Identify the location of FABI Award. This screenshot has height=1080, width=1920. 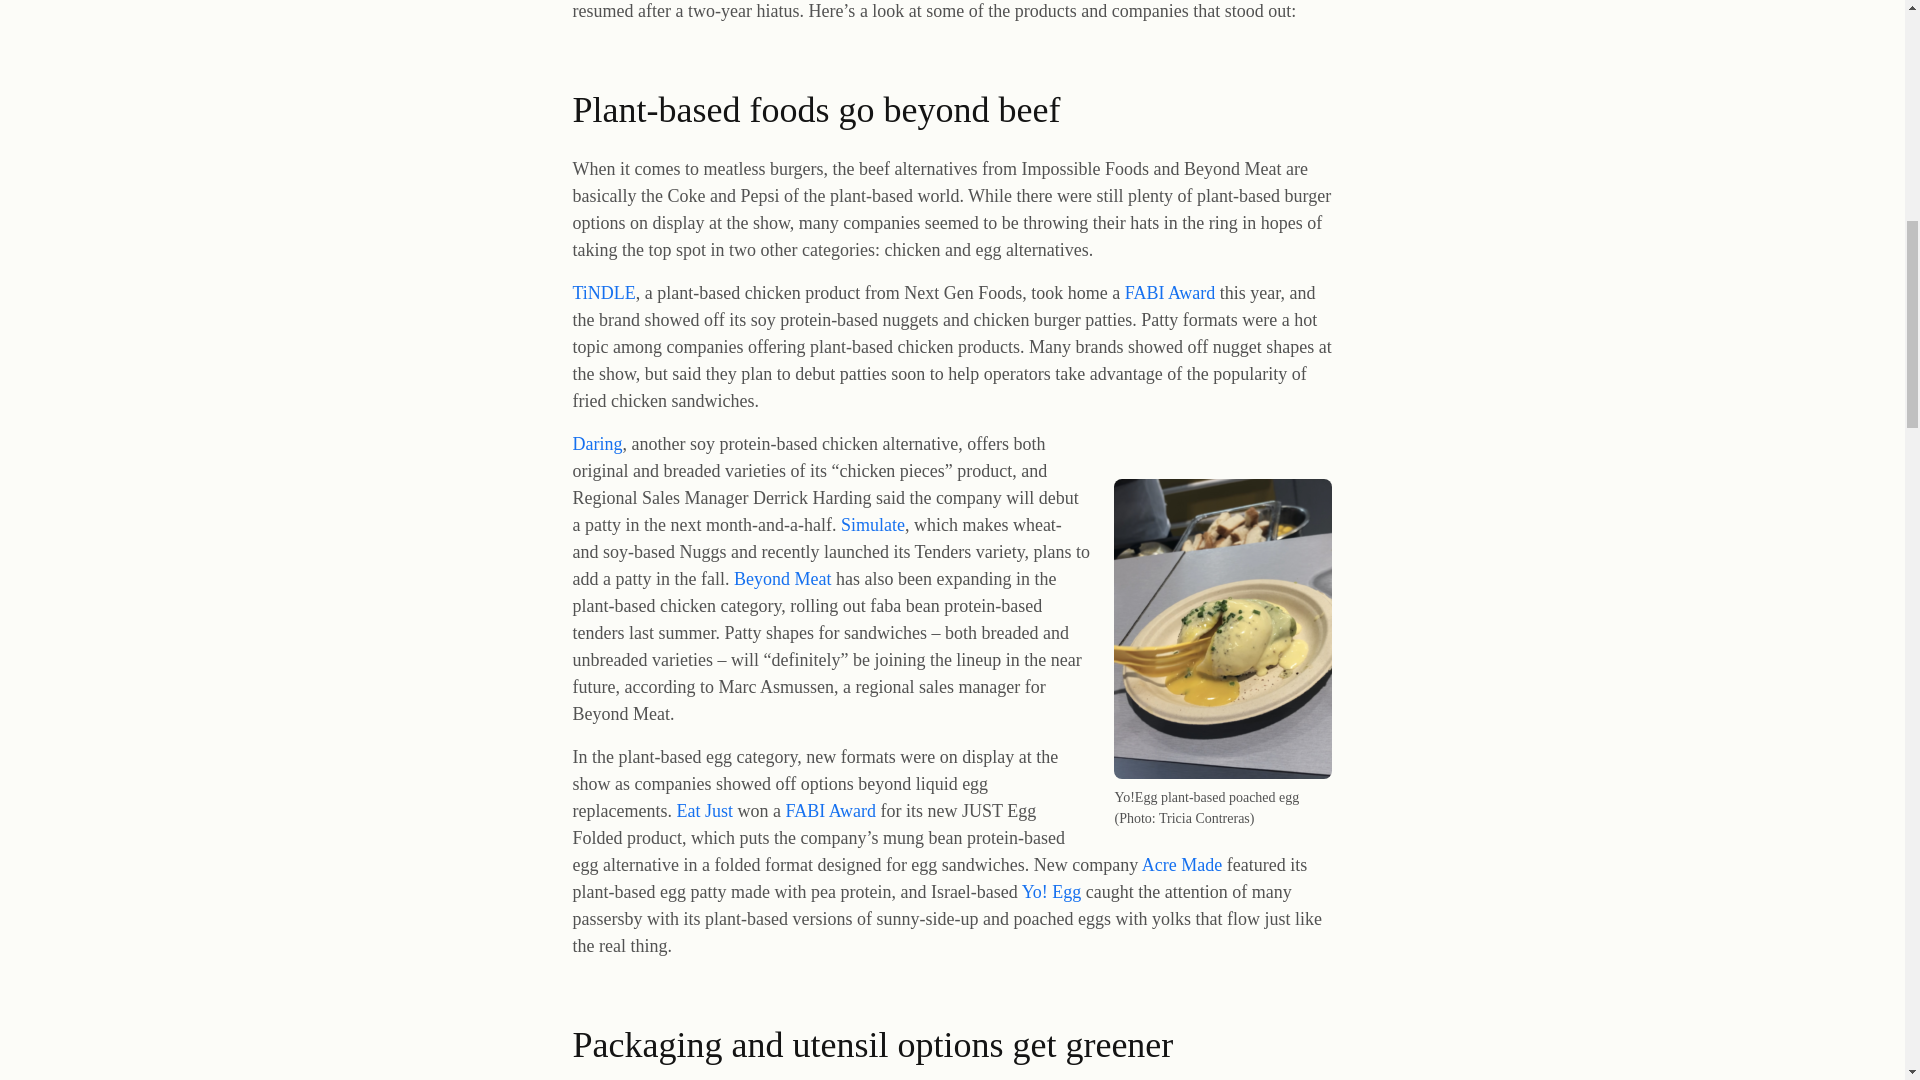
(830, 810).